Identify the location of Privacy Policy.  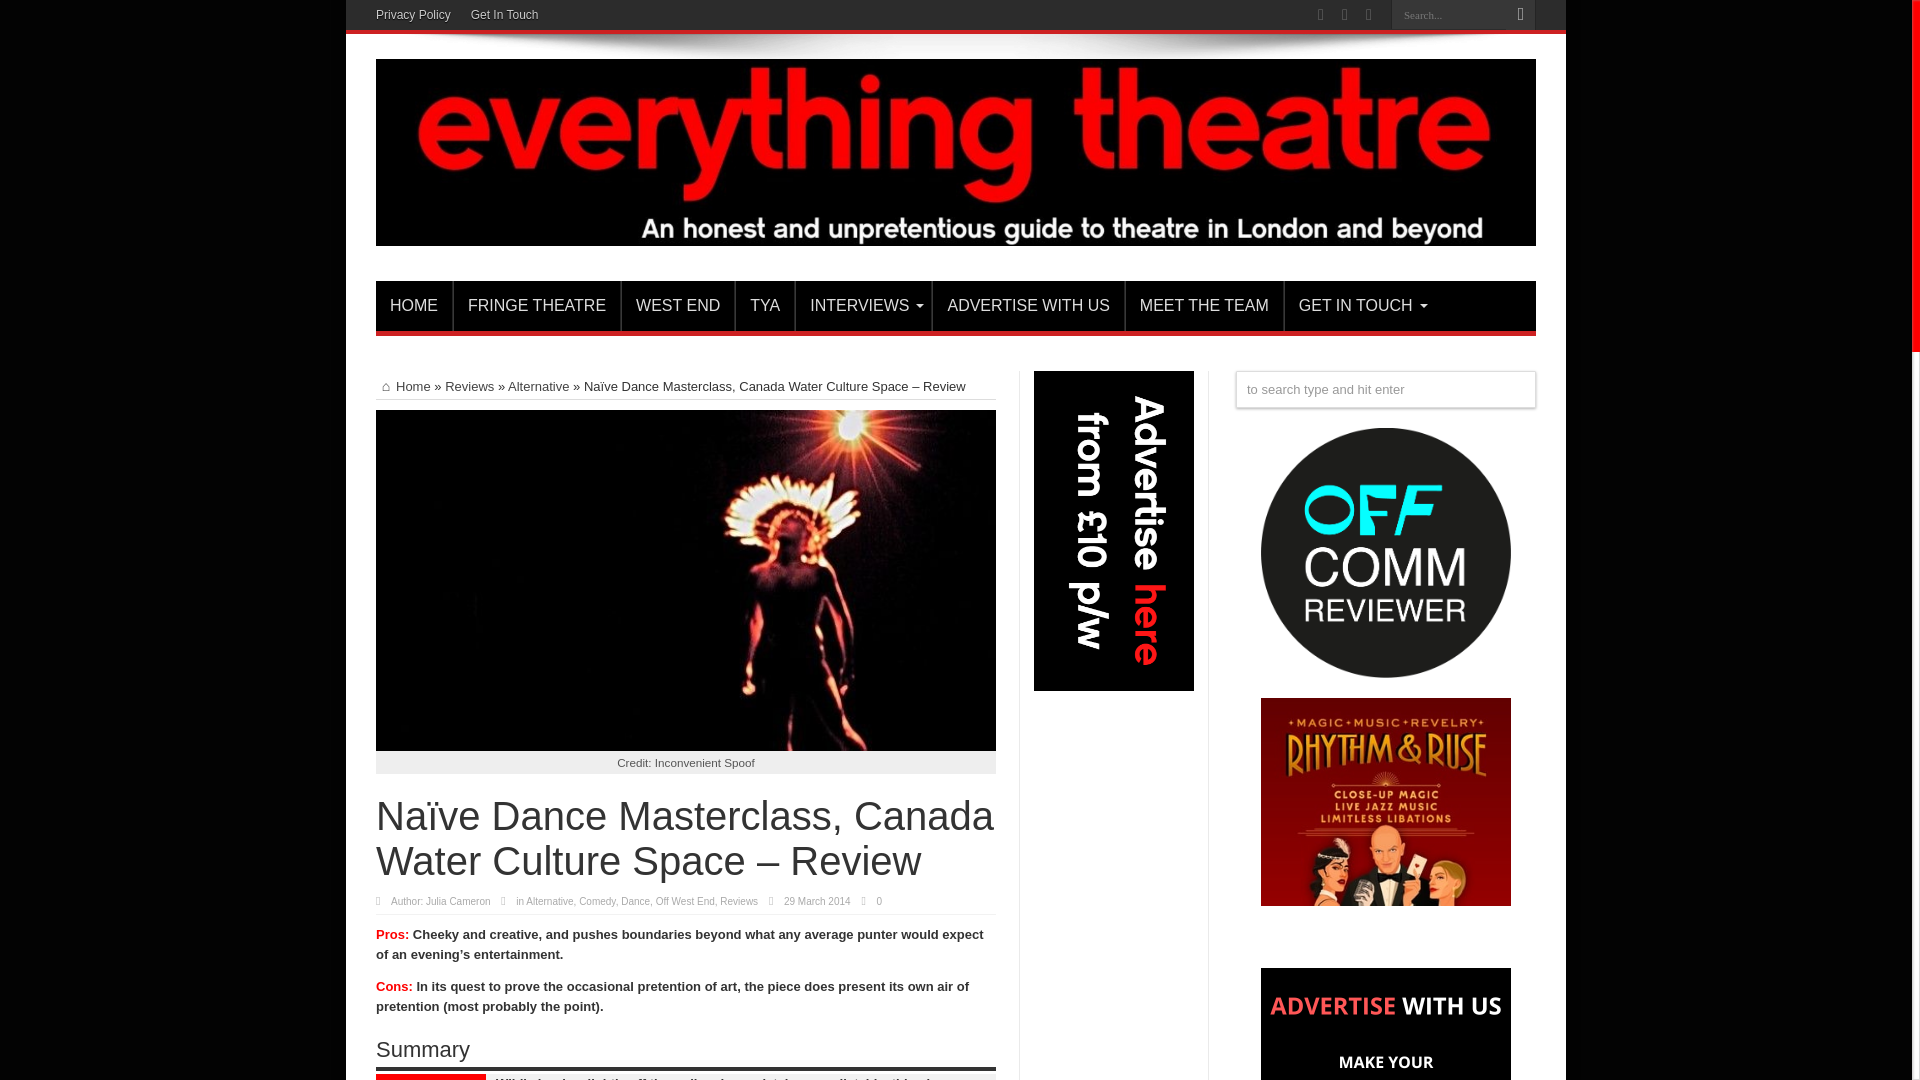
(414, 15).